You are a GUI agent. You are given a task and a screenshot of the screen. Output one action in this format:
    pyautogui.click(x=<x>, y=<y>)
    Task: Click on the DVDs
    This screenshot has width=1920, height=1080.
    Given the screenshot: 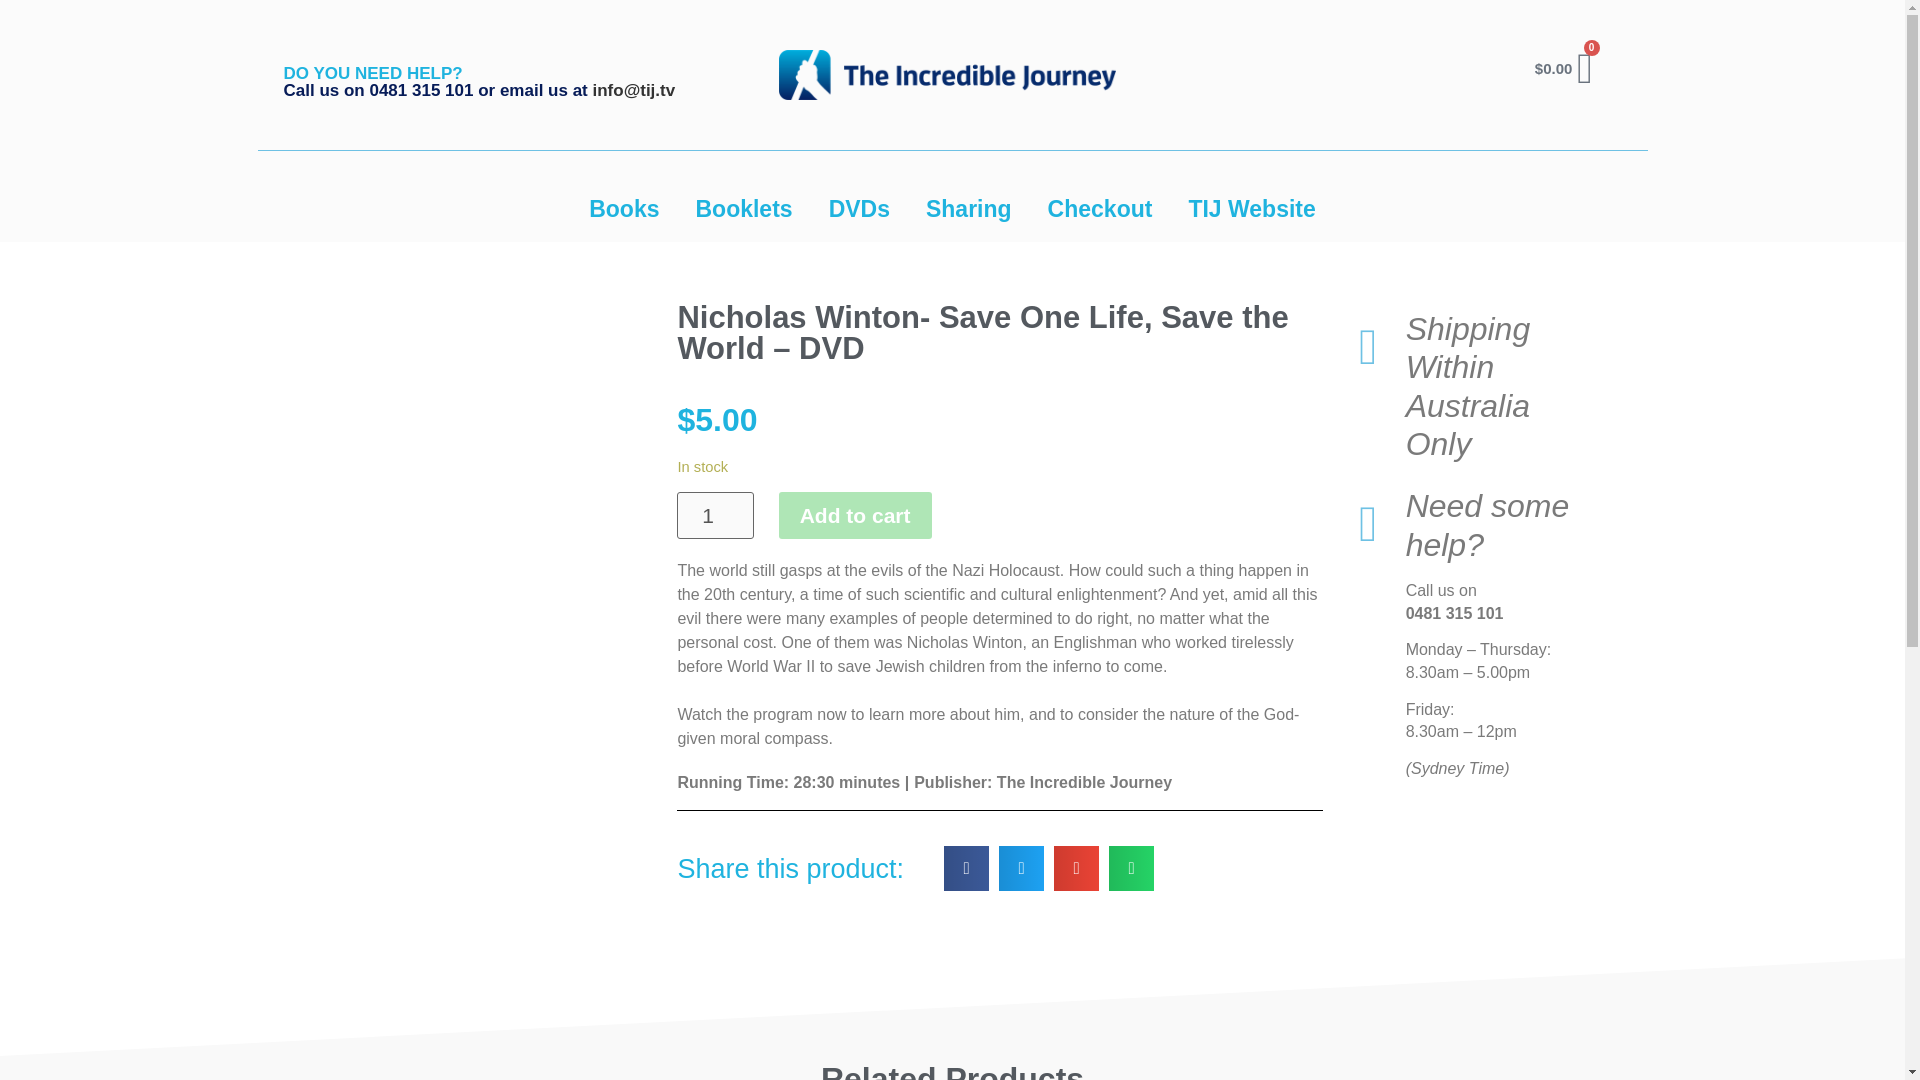 What is the action you would take?
    pyautogui.click(x=859, y=208)
    